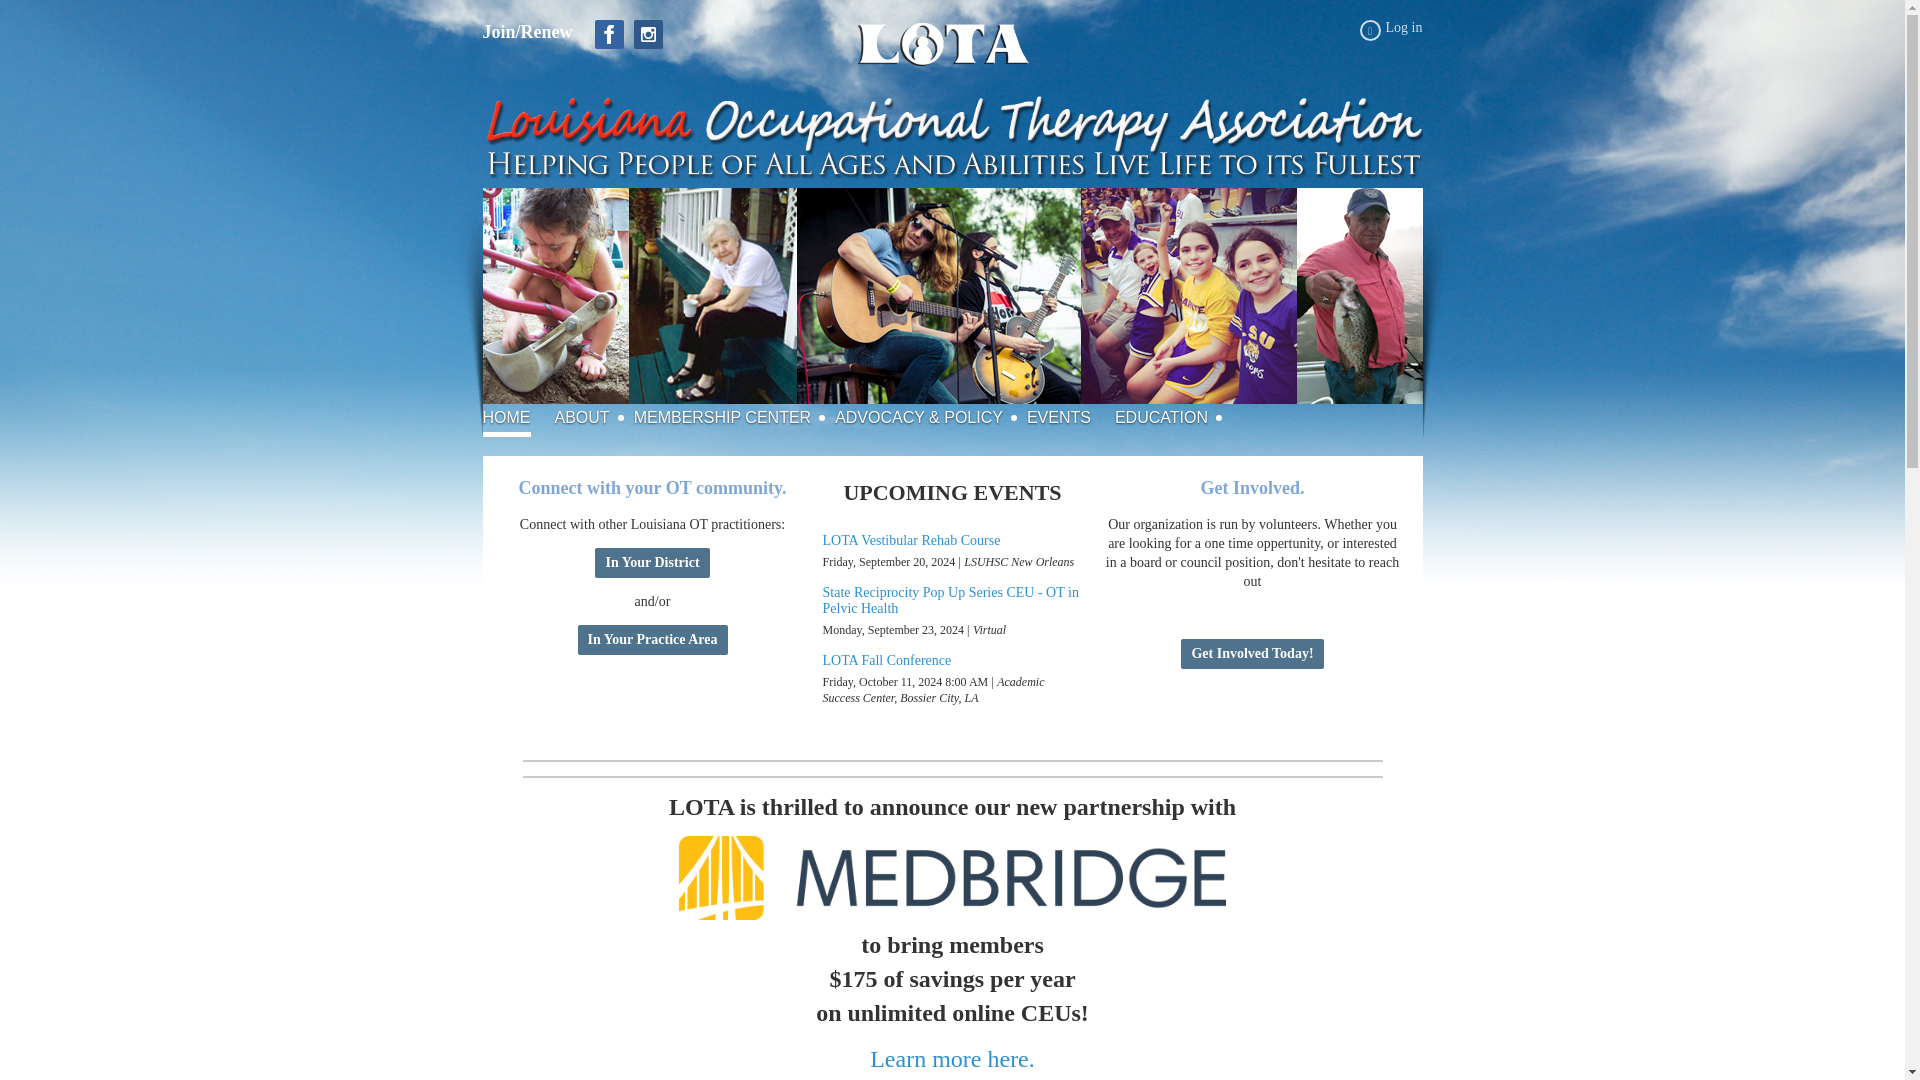  Describe the element at coordinates (886, 660) in the screenshot. I see `LOTA Fall Conference` at that location.